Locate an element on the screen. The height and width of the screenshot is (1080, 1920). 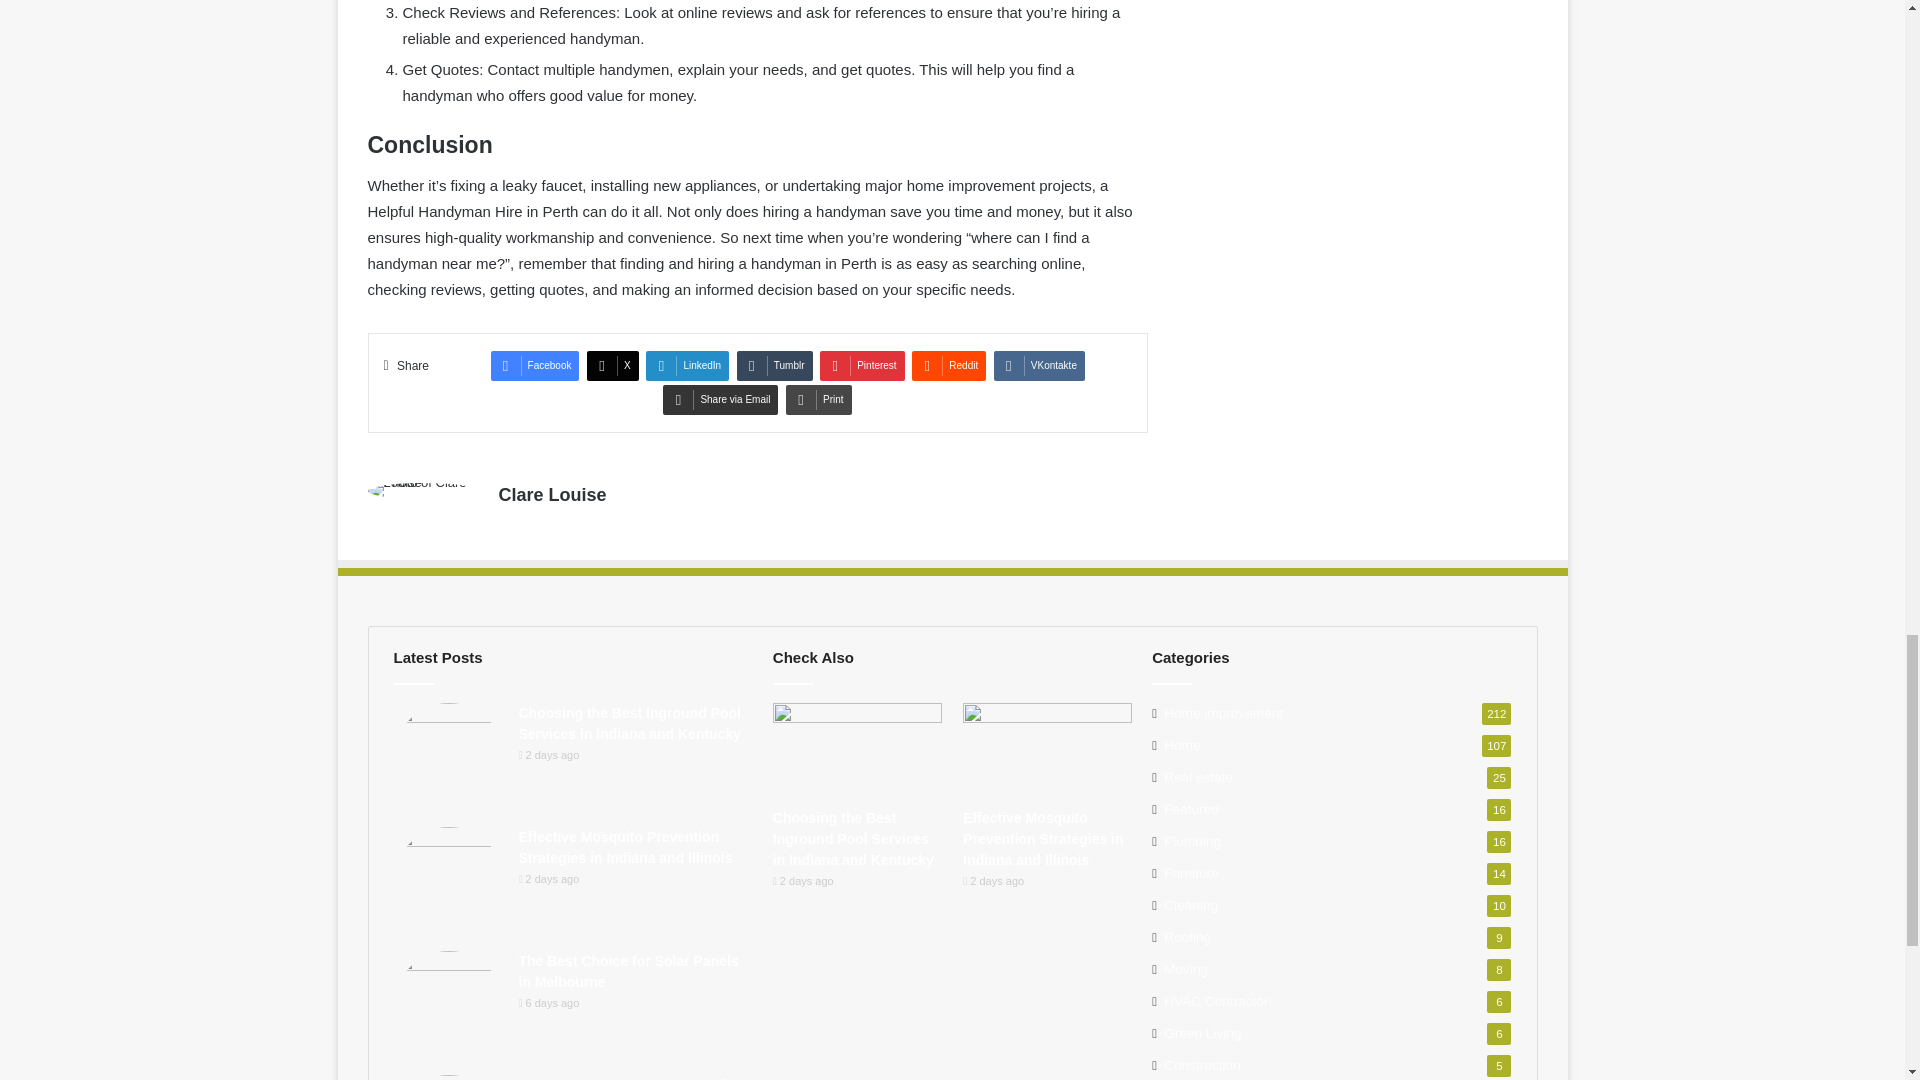
Tumblr is located at coordinates (774, 366).